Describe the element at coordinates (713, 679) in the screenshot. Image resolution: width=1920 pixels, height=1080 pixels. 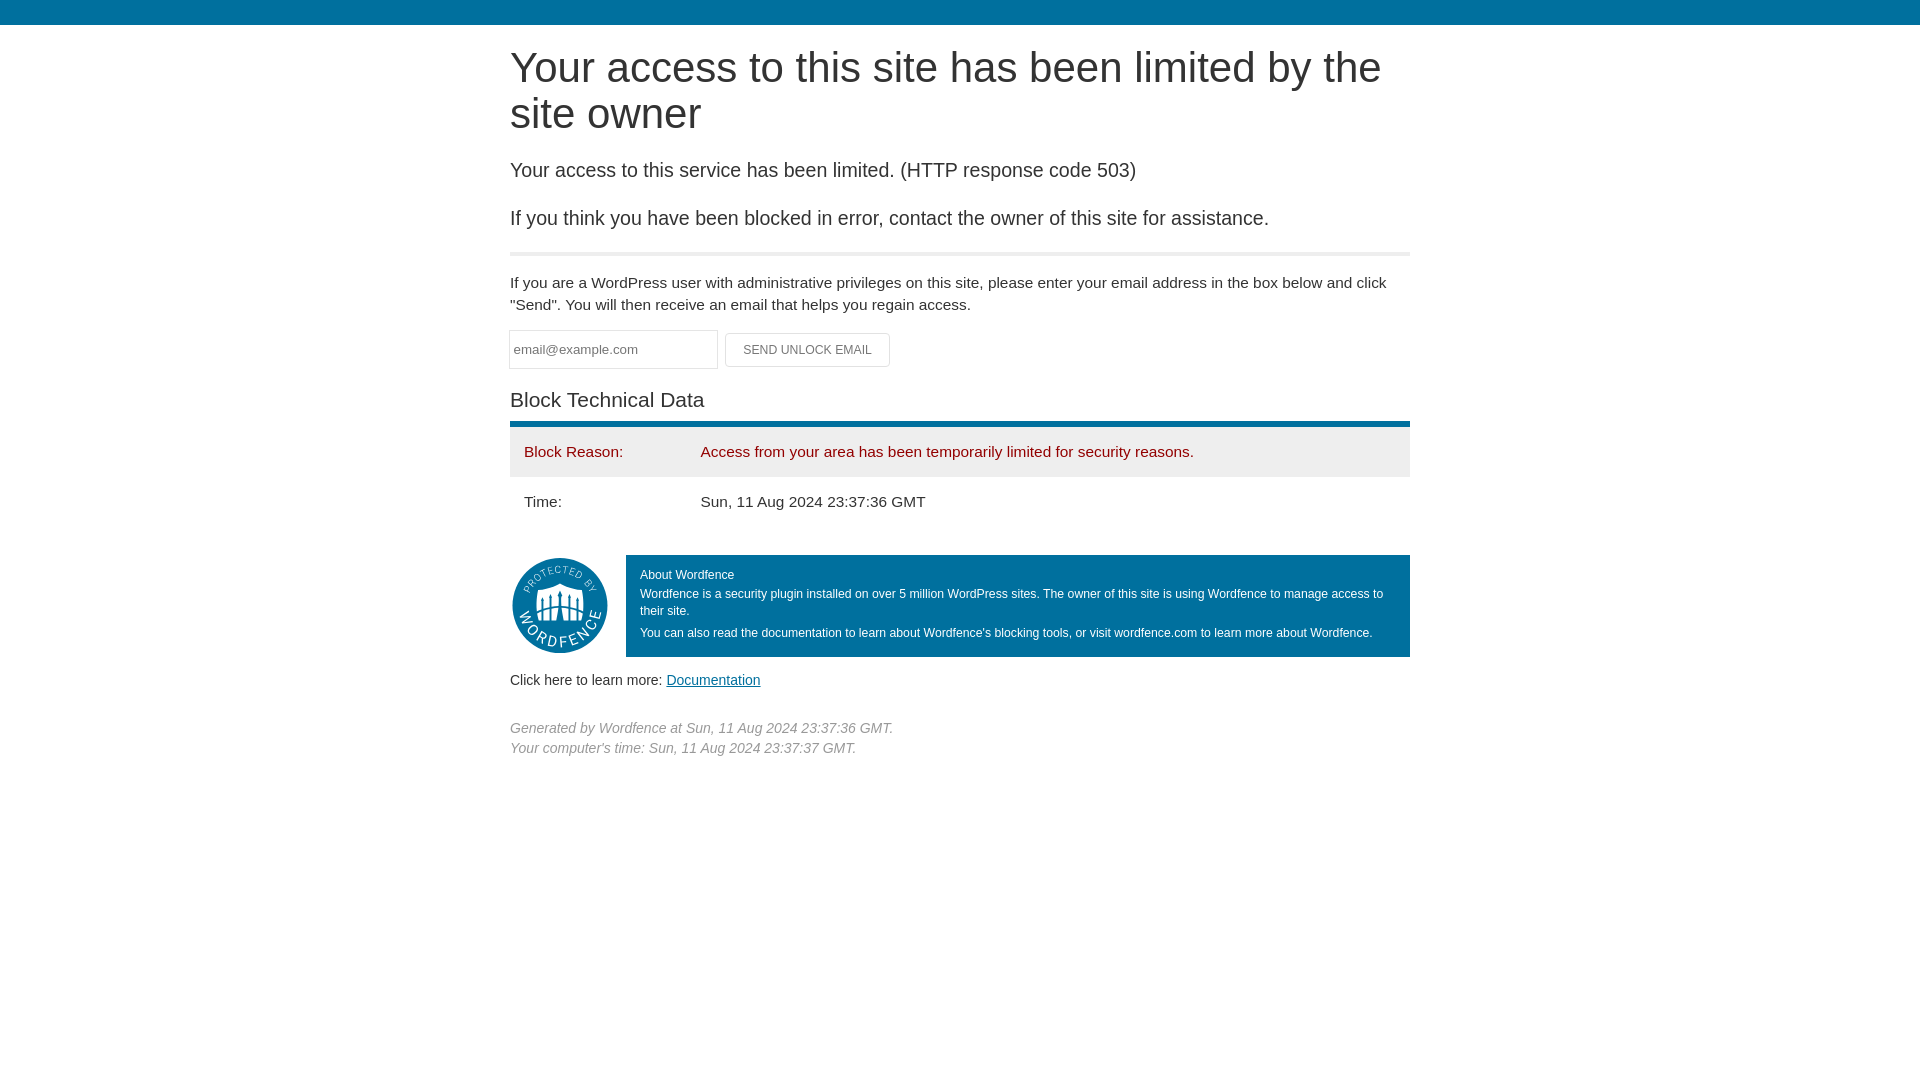
I see `Documentation` at that location.